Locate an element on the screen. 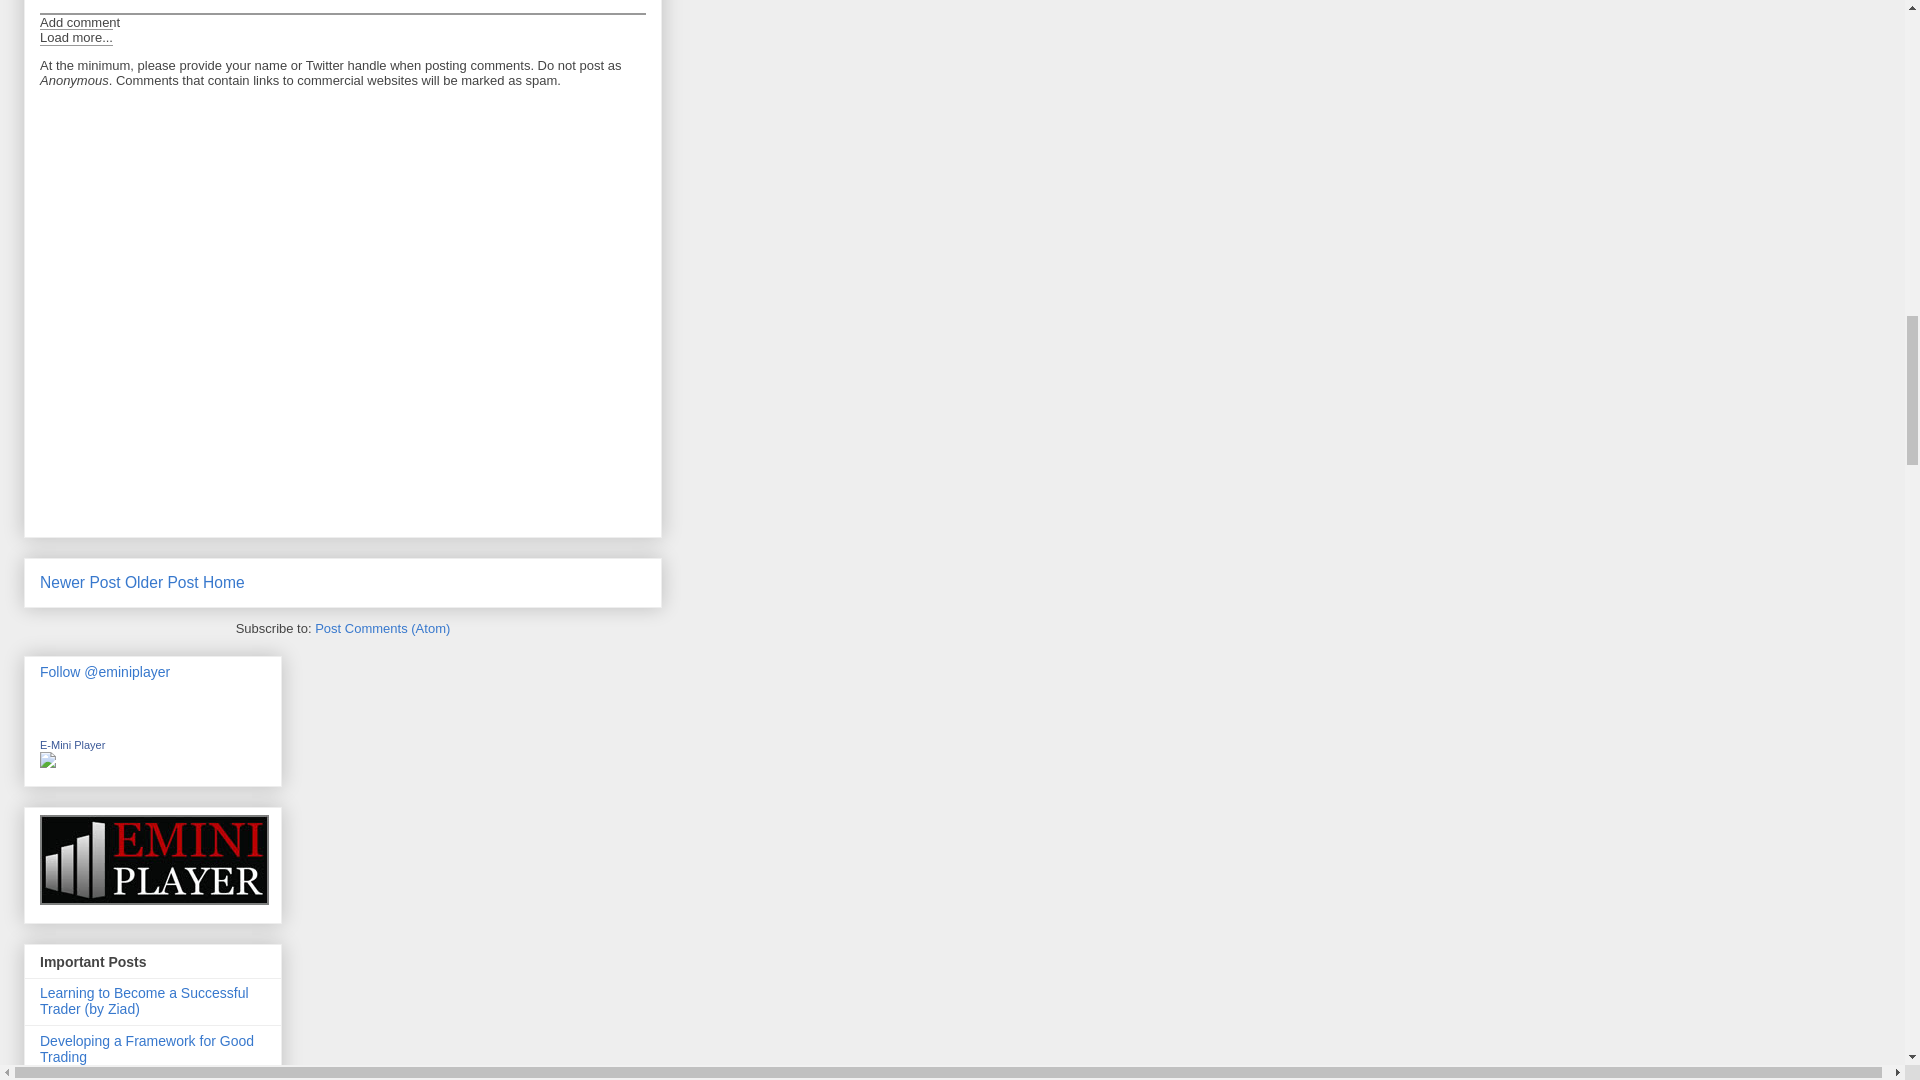 Image resolution: width=1920 pixels, height=1080 pixels. E-Mini Player is located at coordinates (72, 744).